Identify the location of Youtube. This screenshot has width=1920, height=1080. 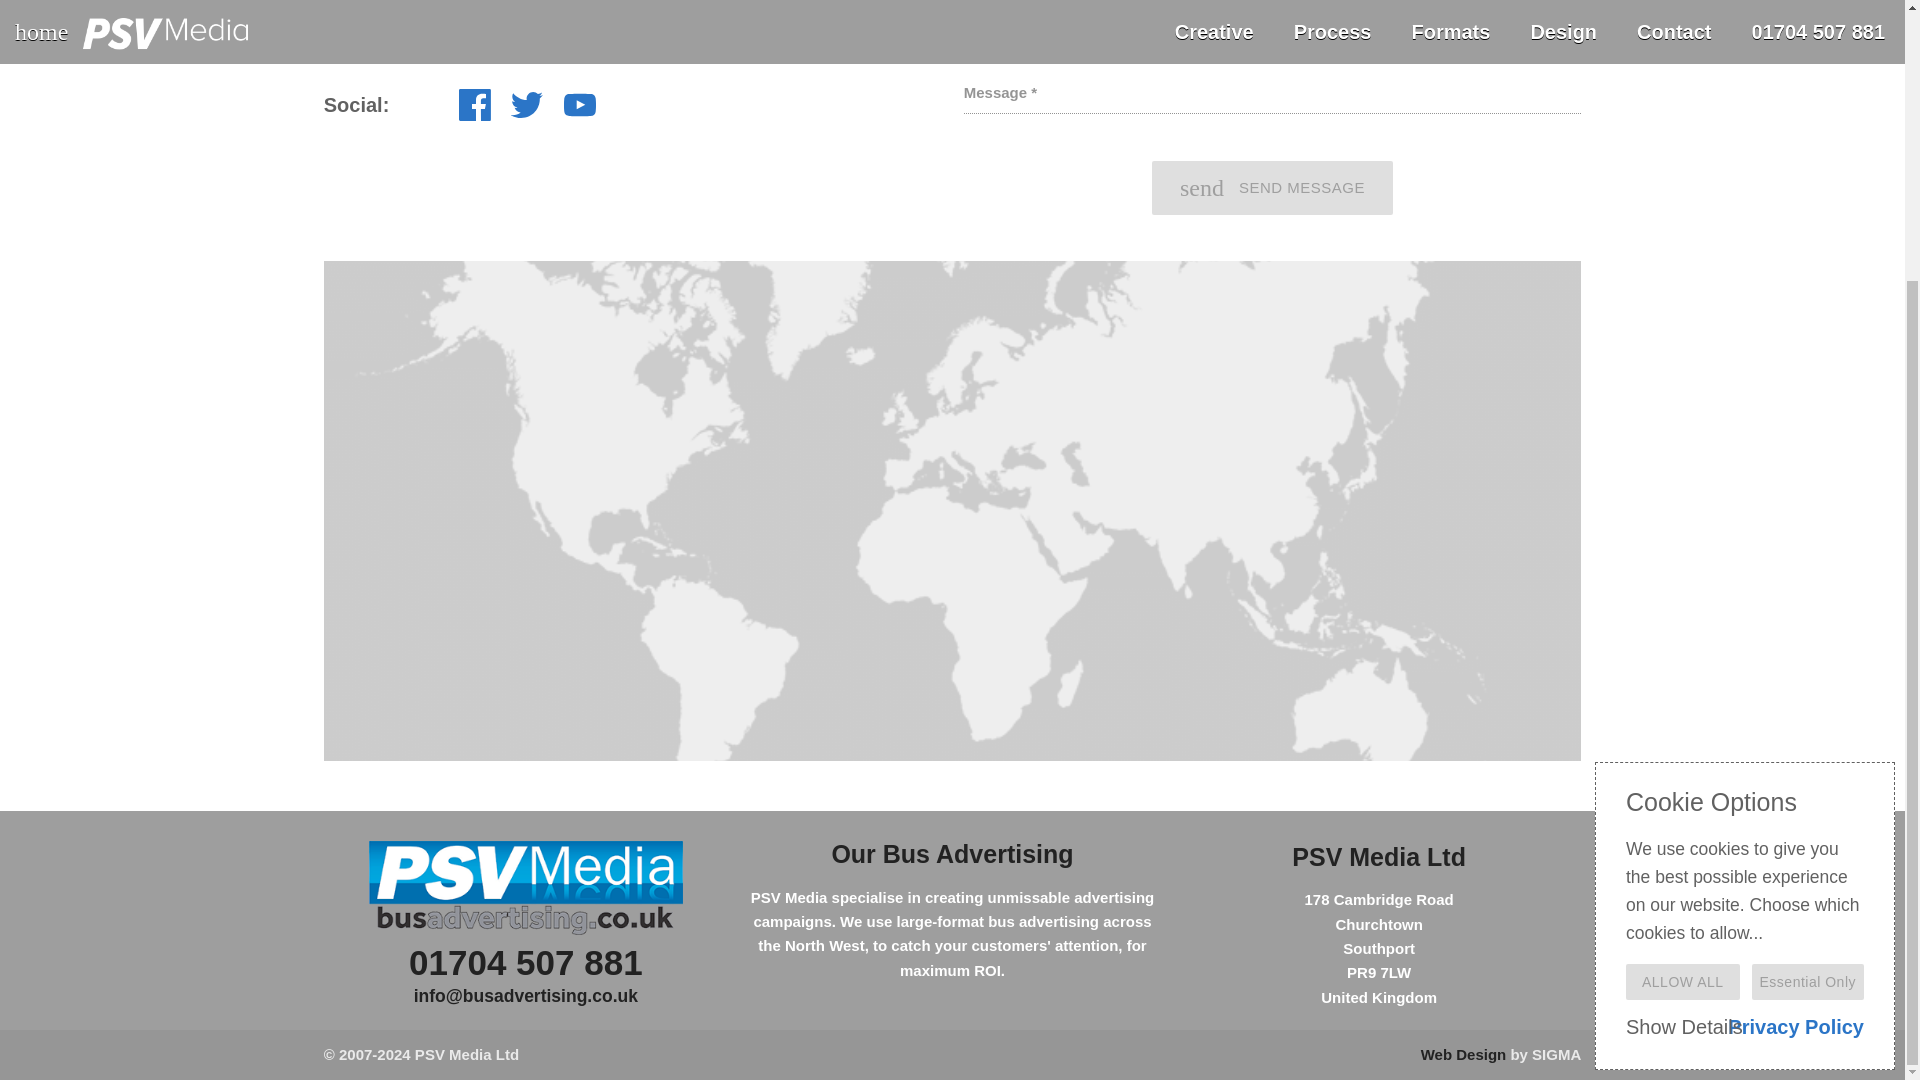
(580, 114).